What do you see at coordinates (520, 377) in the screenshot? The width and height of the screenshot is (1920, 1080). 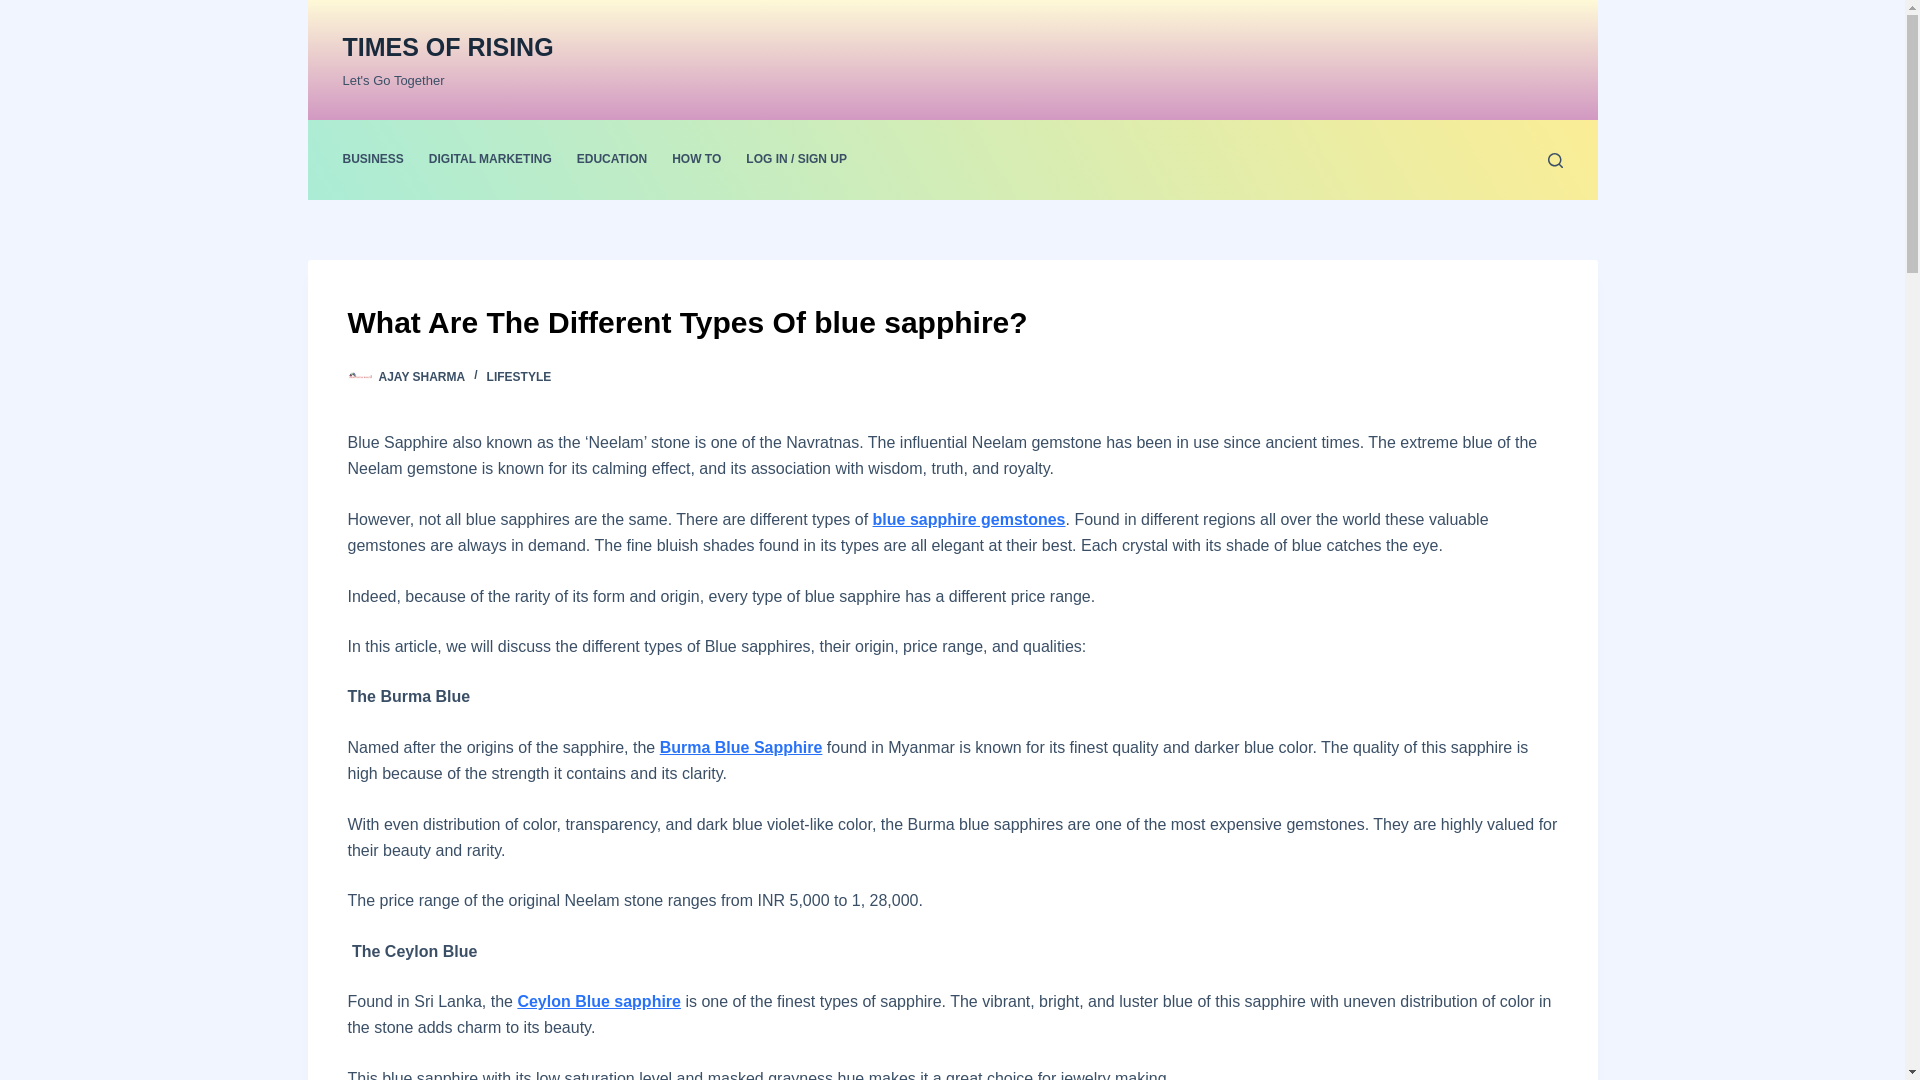 I see `LIFESTYLE` at bounding box center [520, 377].